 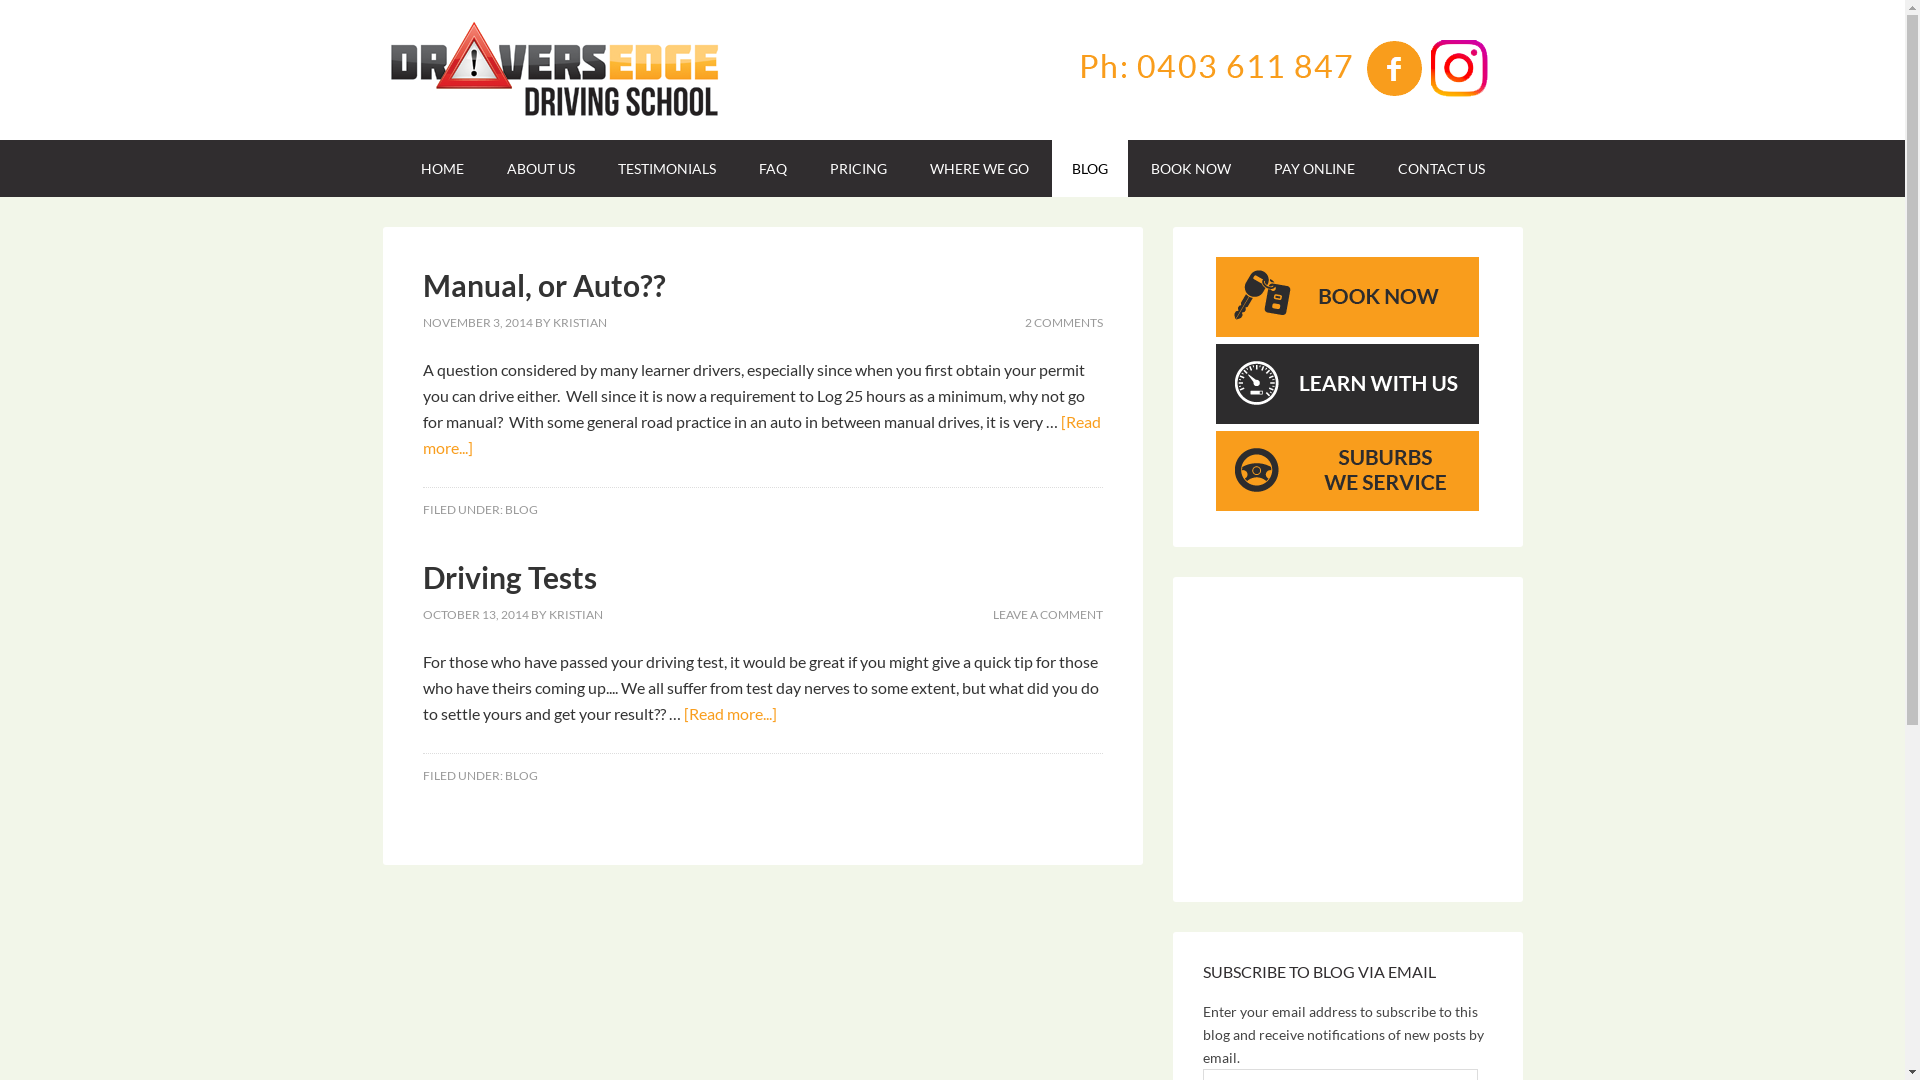 What do you see at coordinates (509, 577) in the screenshot?
I see `Driving Tests` at bounding box center [509, 577].